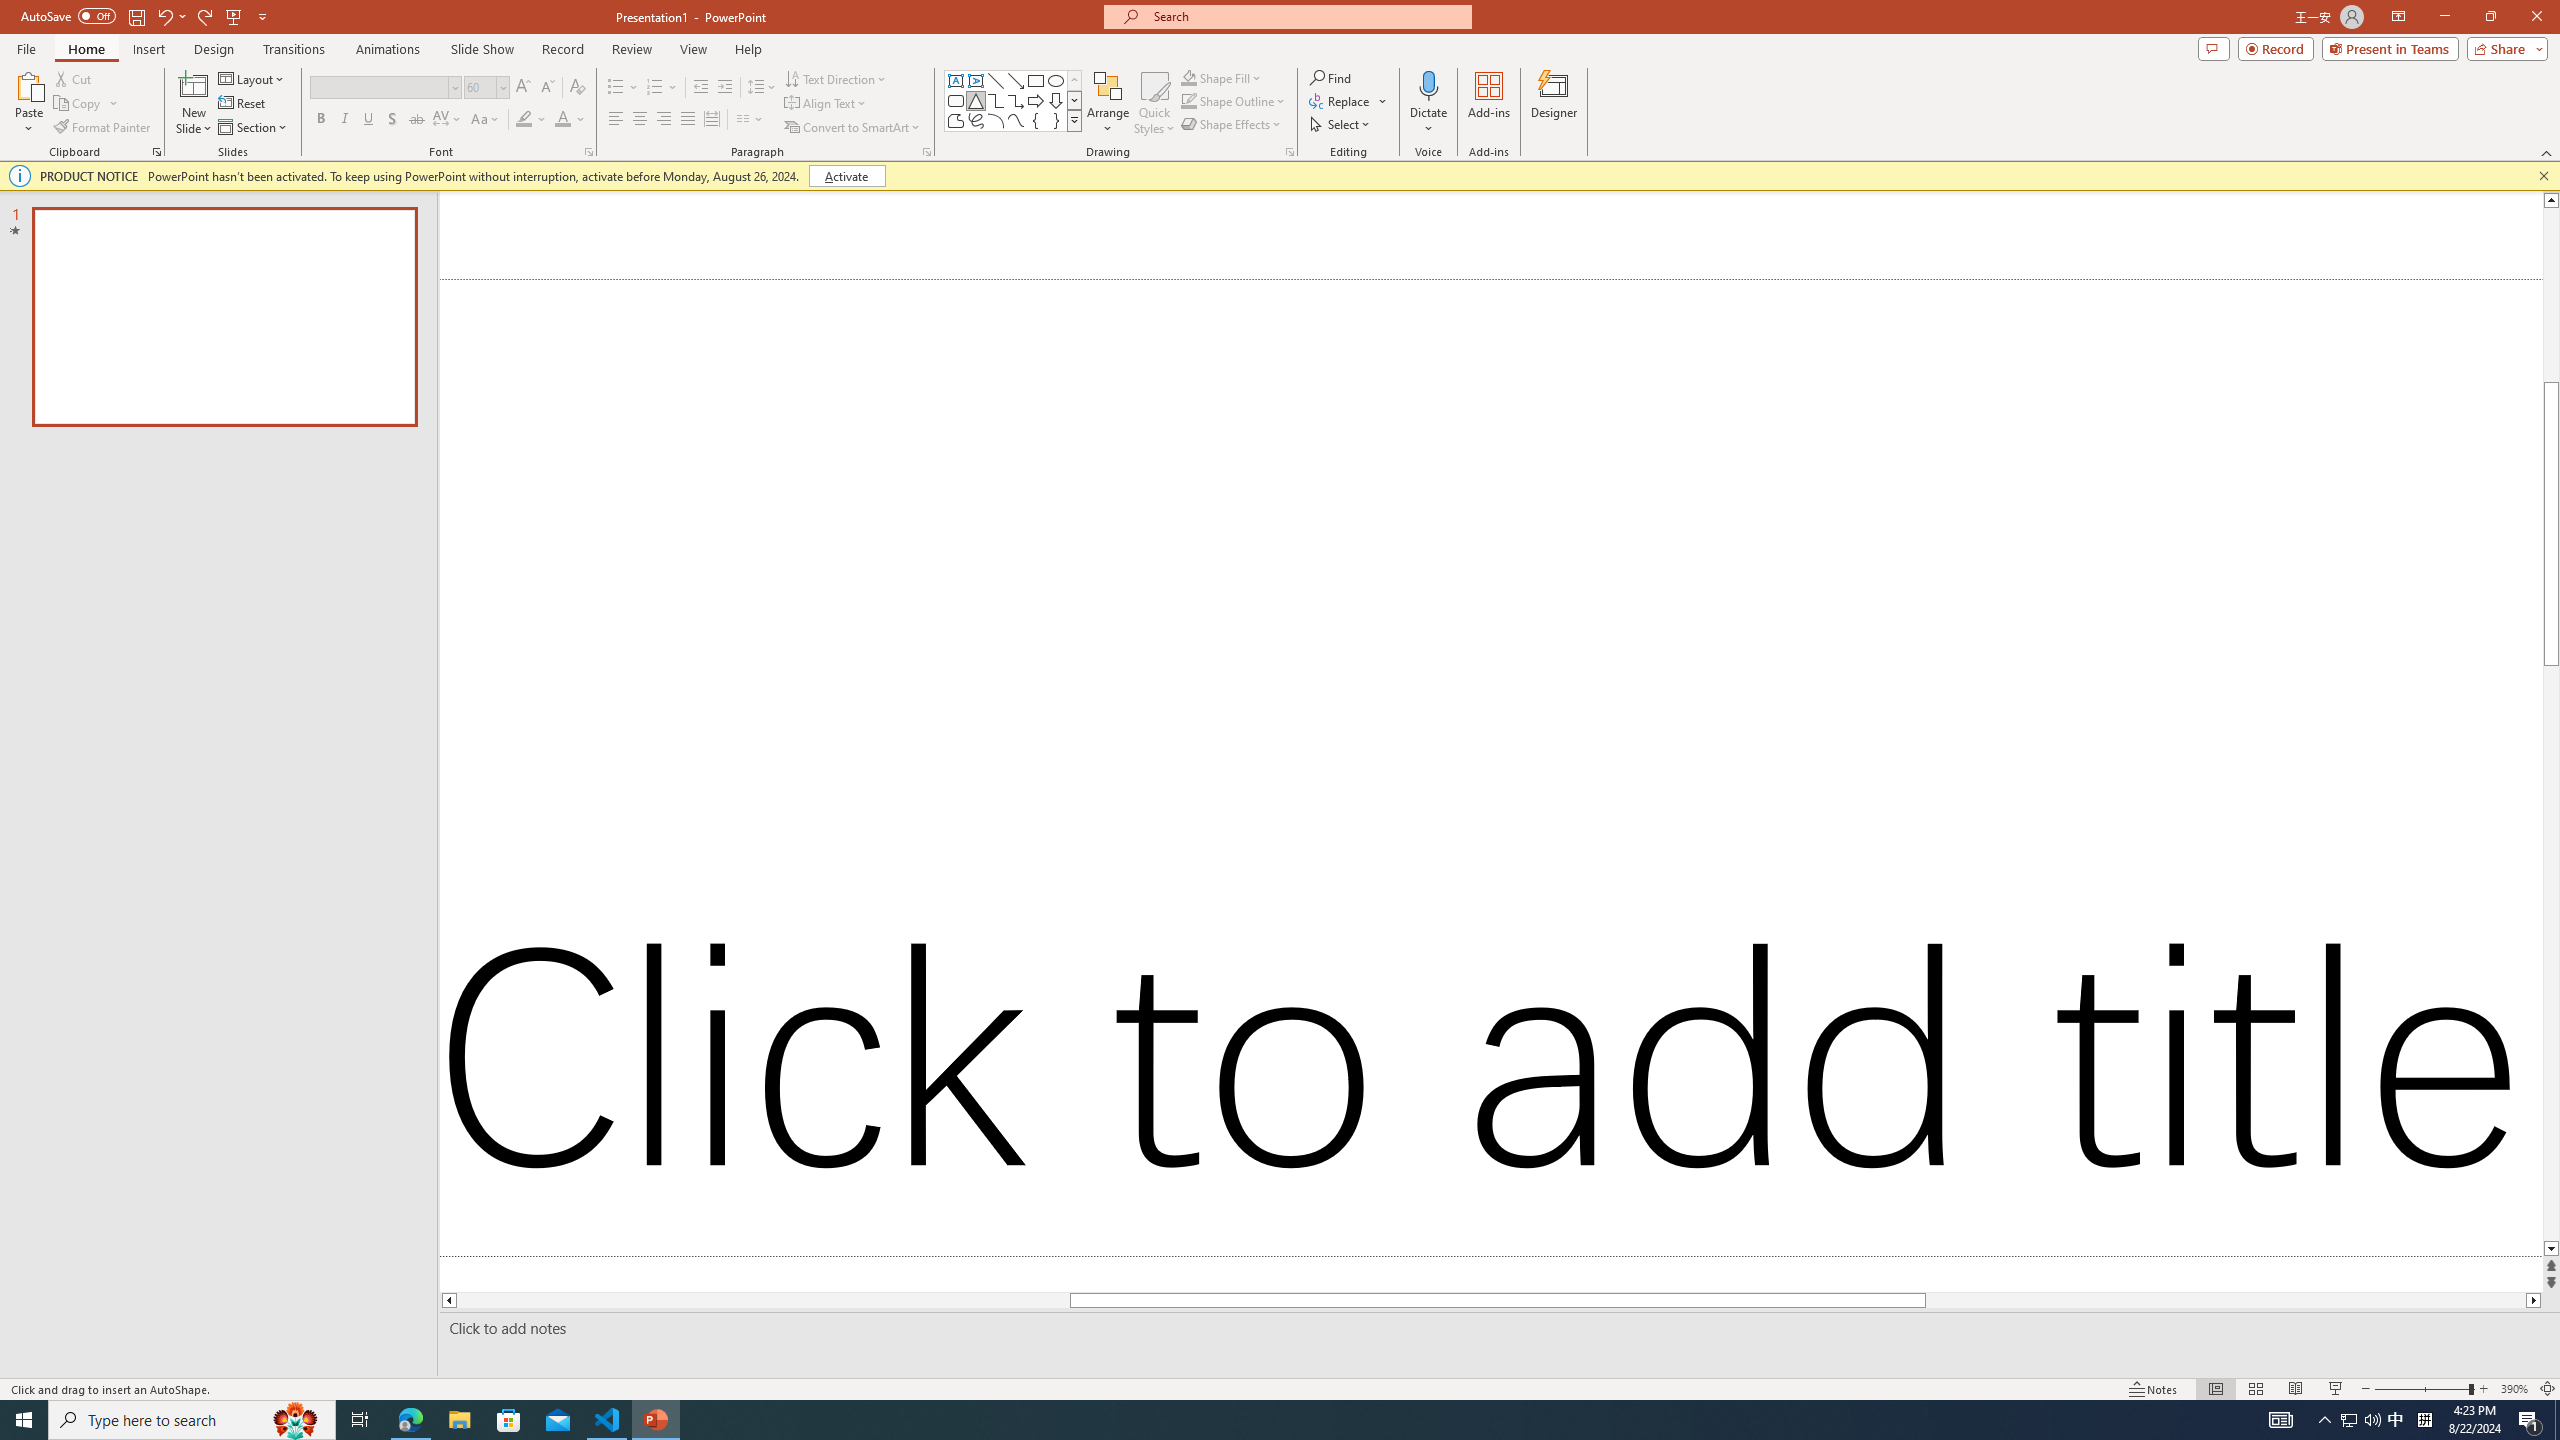 The width and height of the screenshot is (2560, 1440). Describe the element at coordinates (1188, 100) in the screenshot. I see `Shape Outline Dark Red, Accent 1` at that location.